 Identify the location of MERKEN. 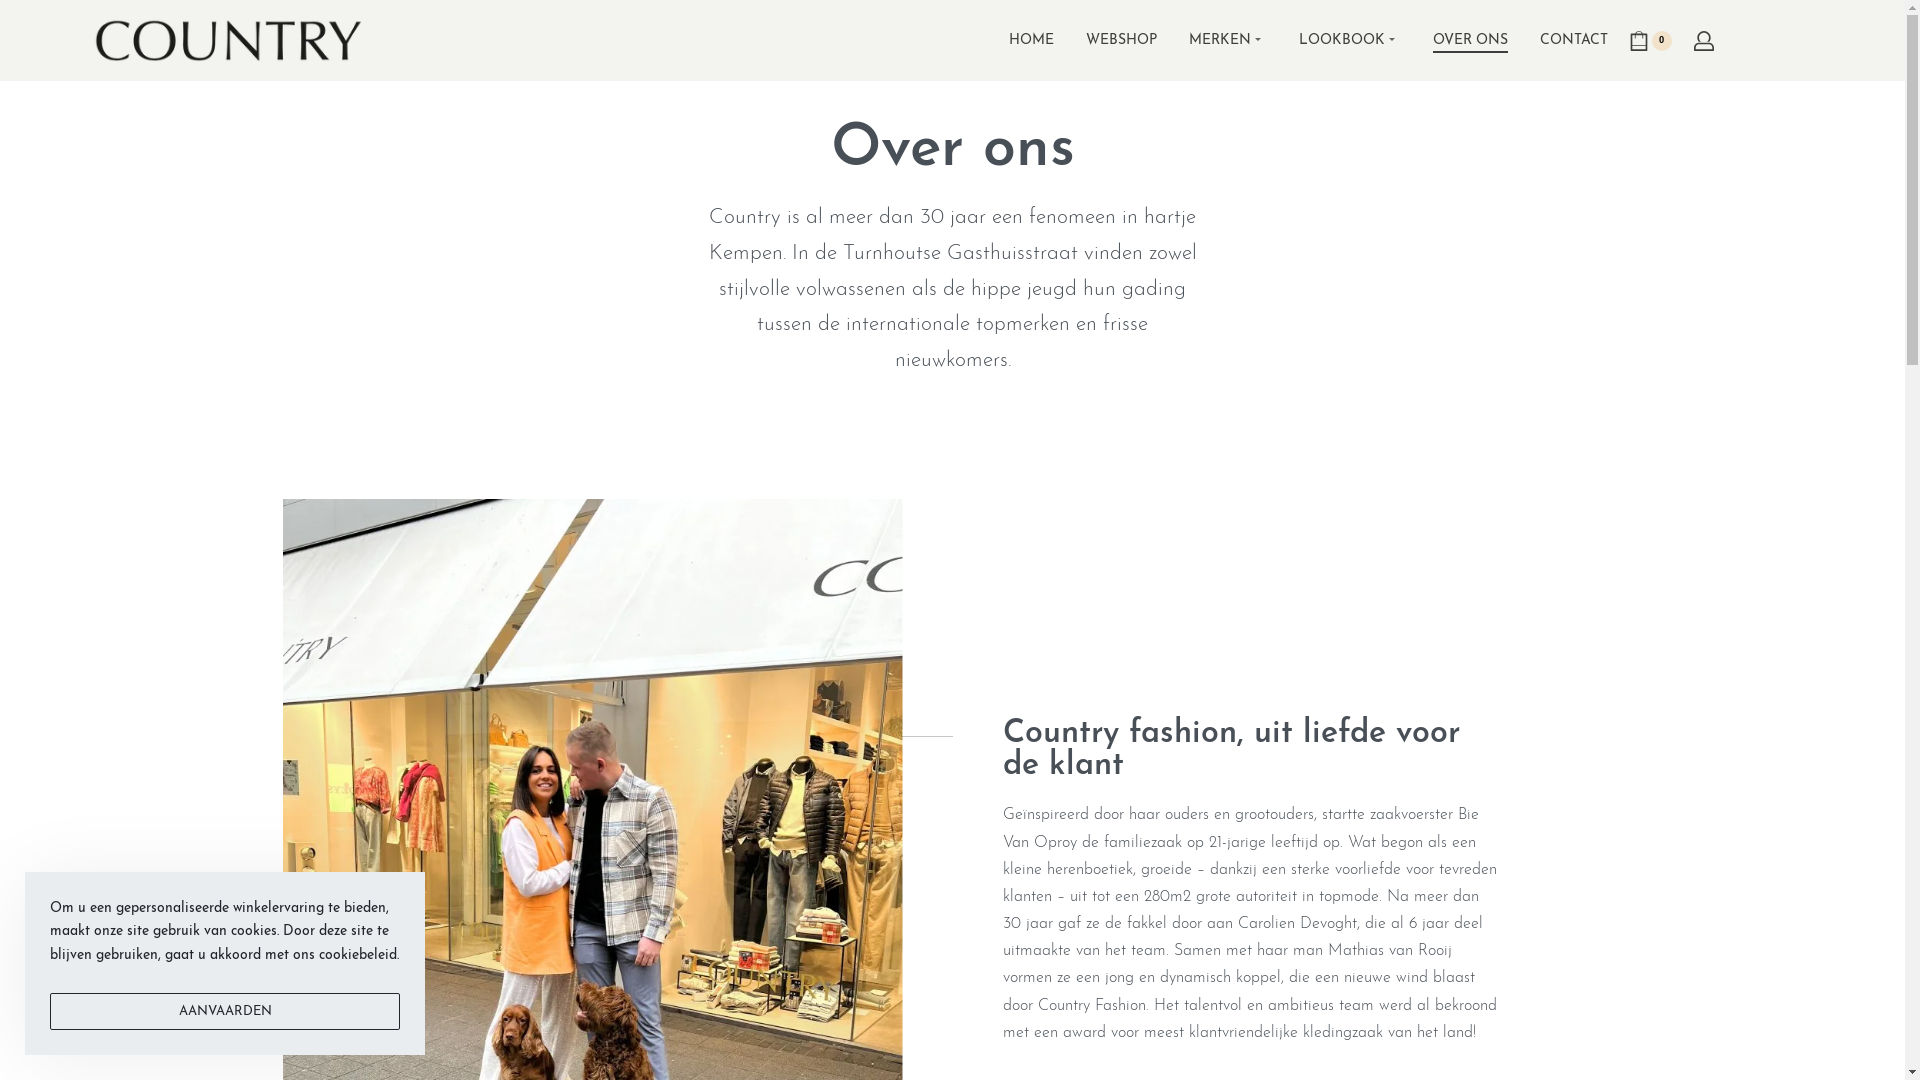
(1227, 41).